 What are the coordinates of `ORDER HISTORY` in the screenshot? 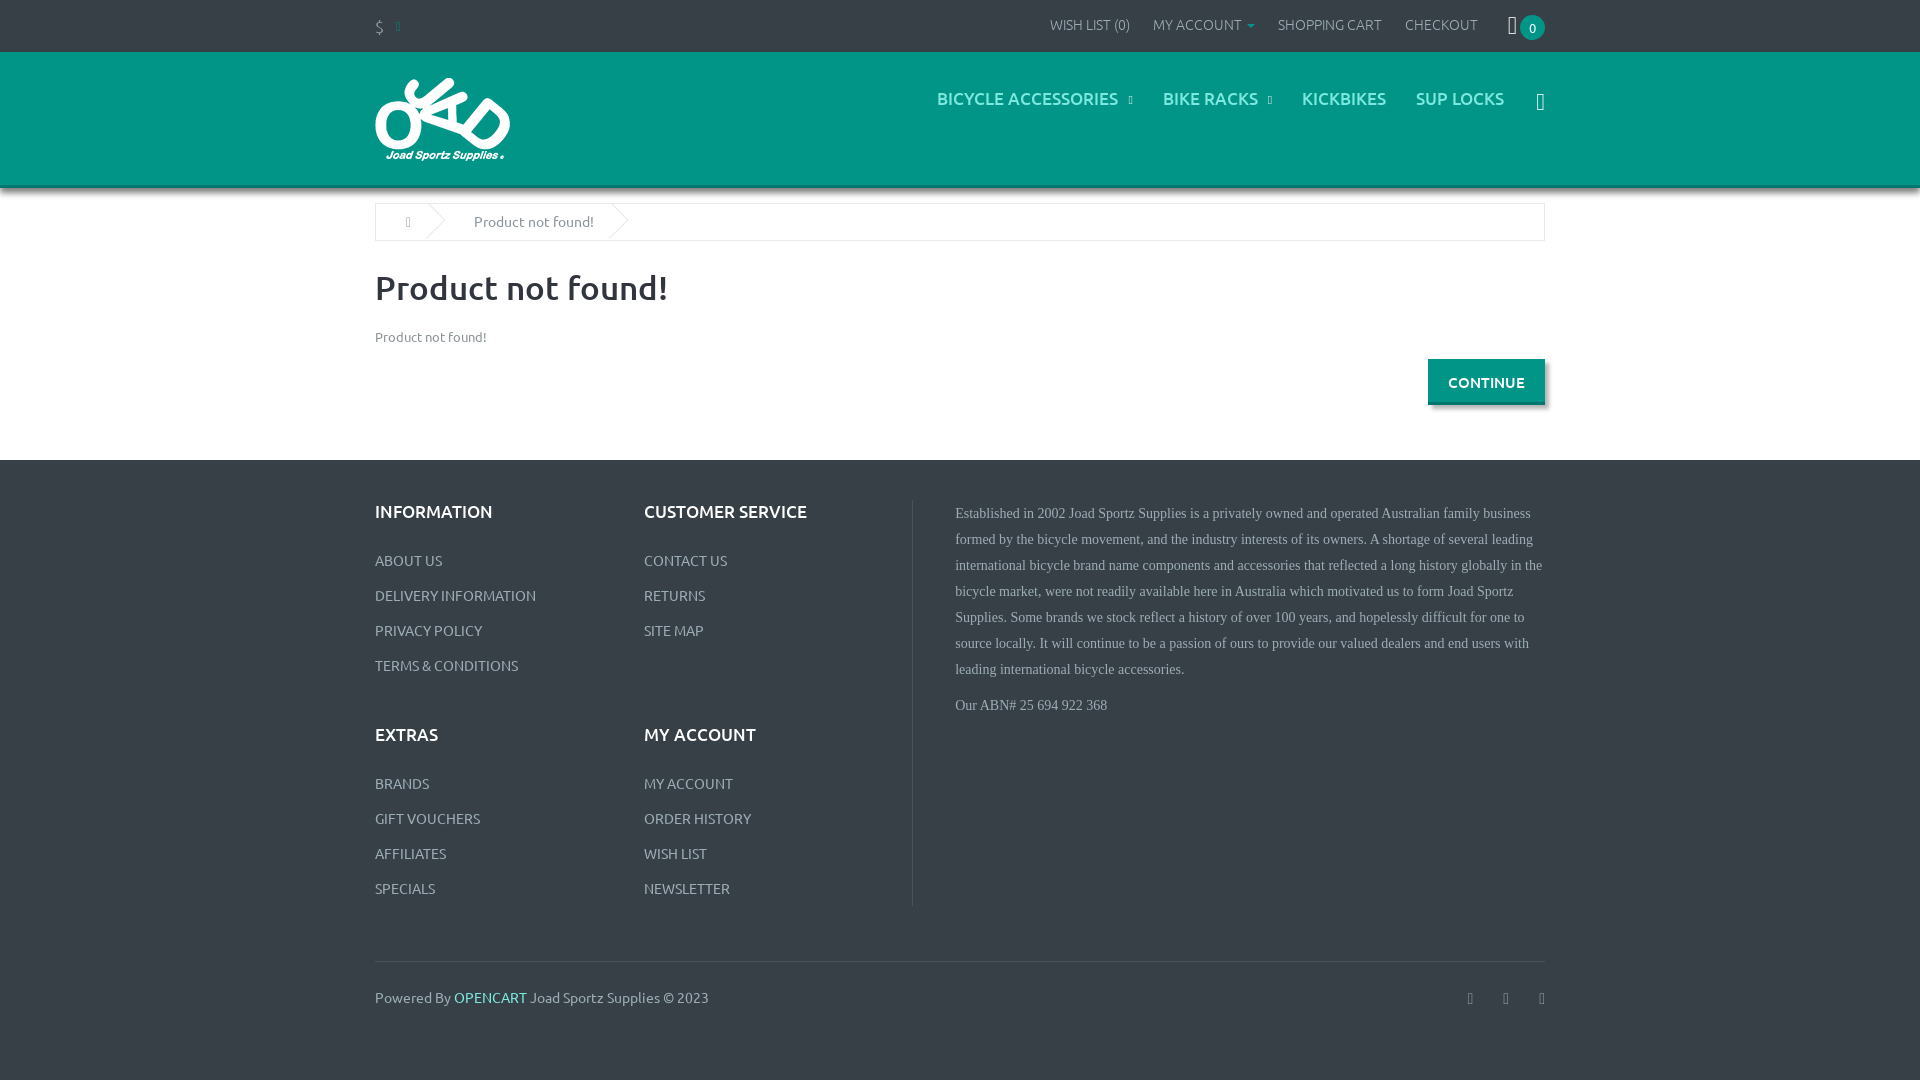 It's located at (698, 818).